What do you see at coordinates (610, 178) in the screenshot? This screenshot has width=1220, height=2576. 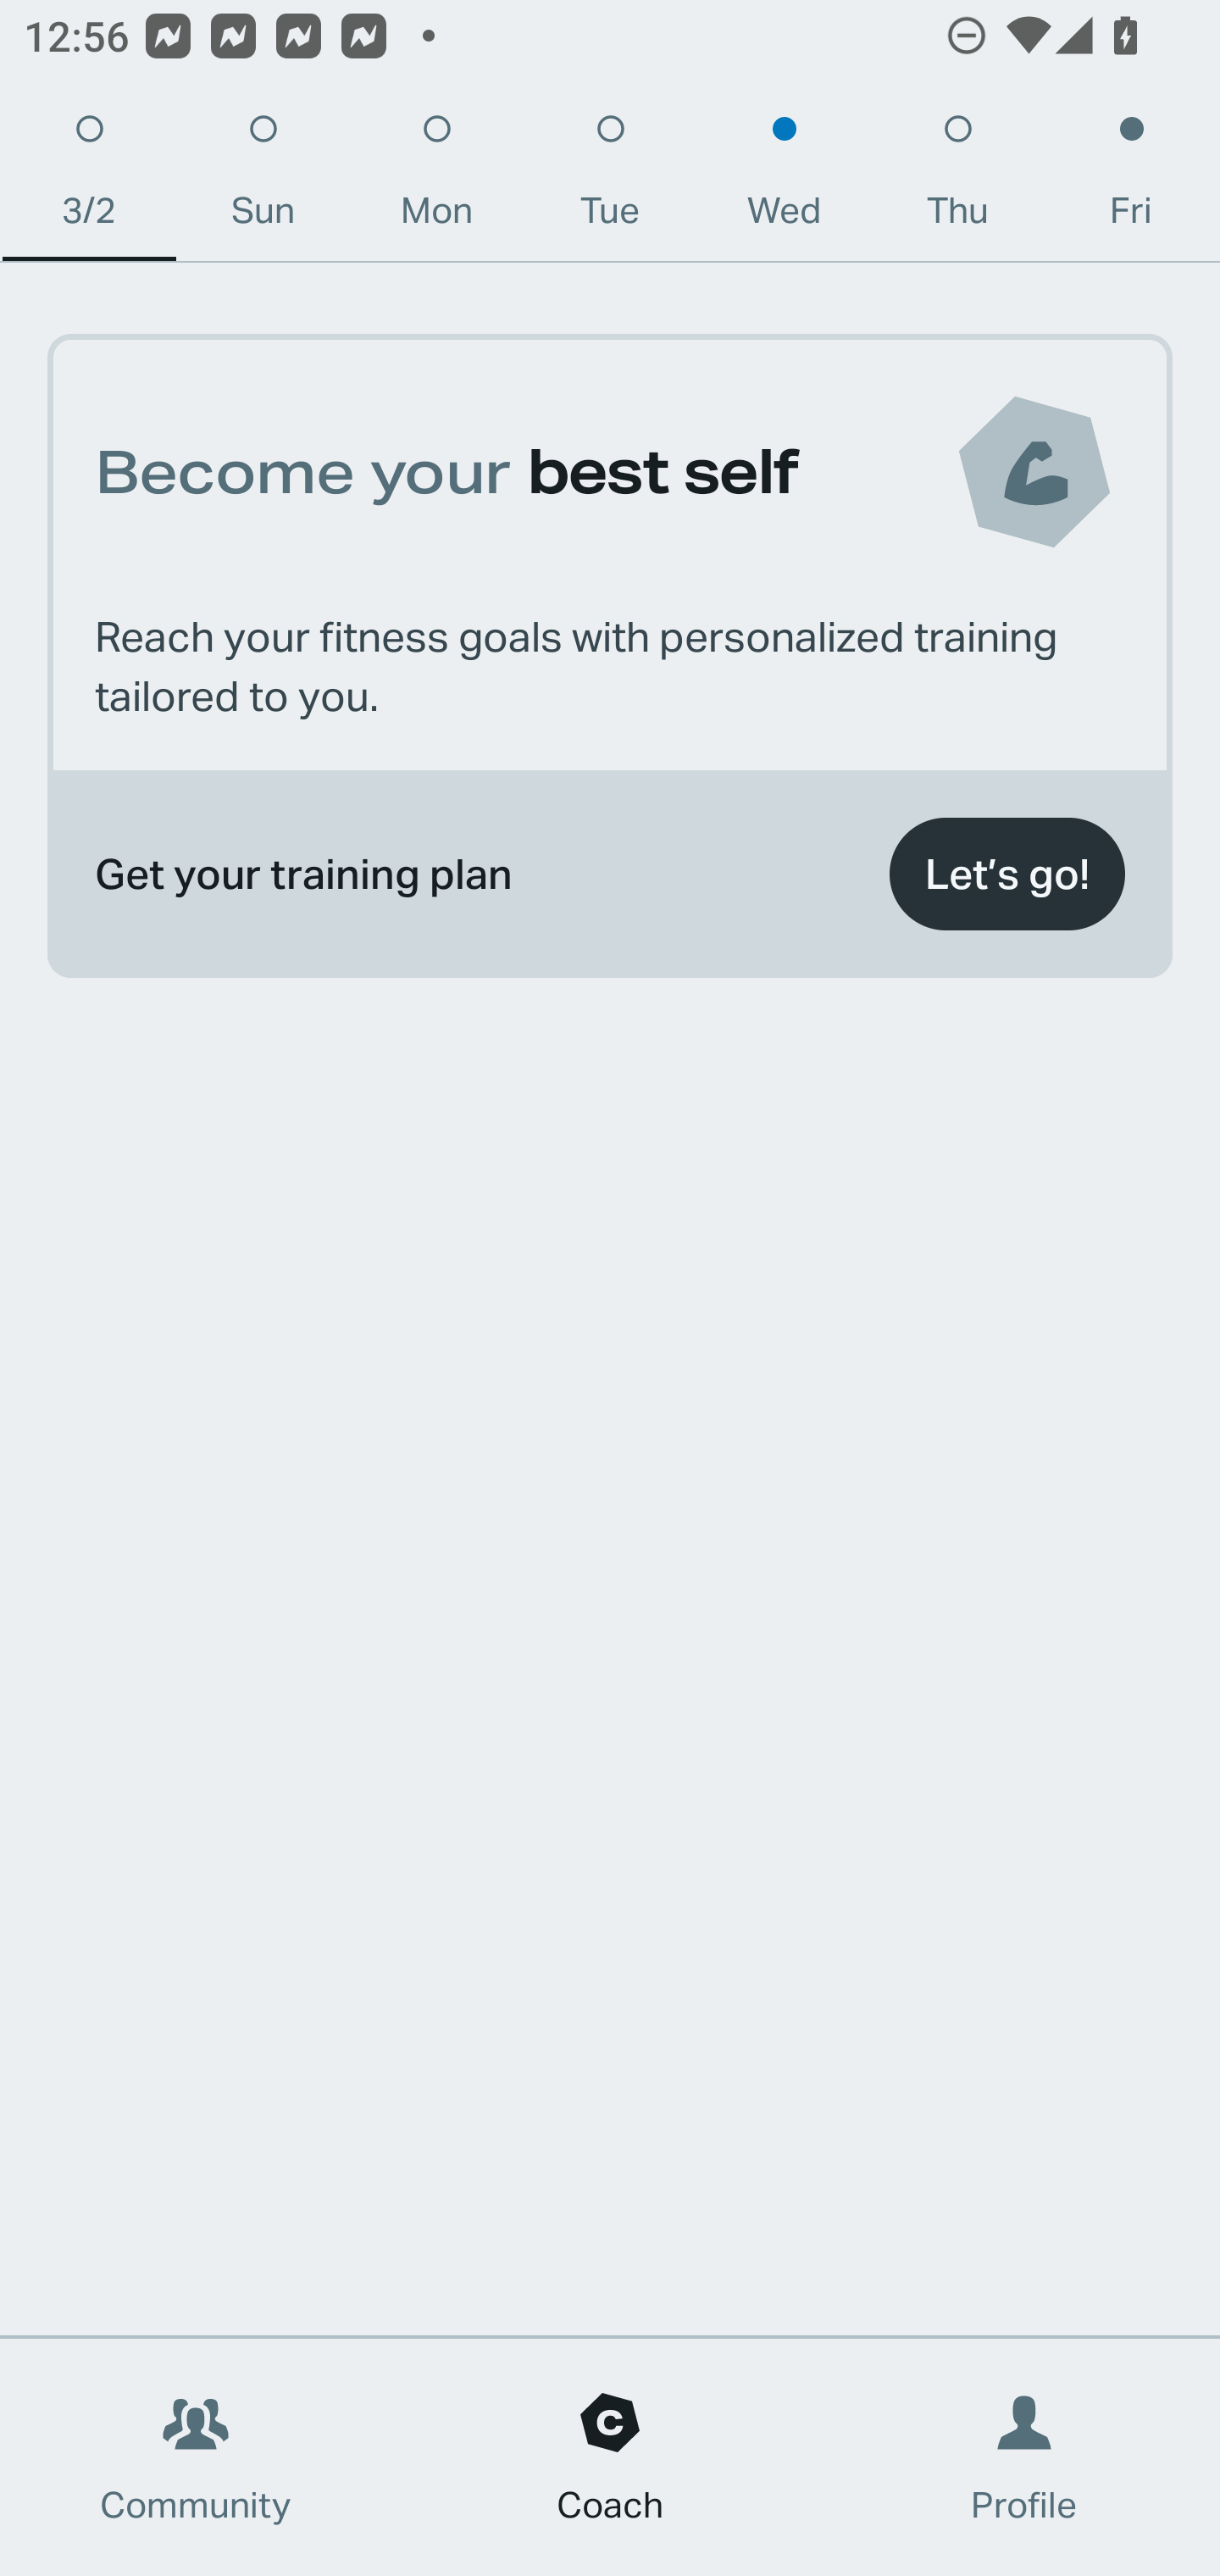 I see `Tue` at bounding box center [610, 178].